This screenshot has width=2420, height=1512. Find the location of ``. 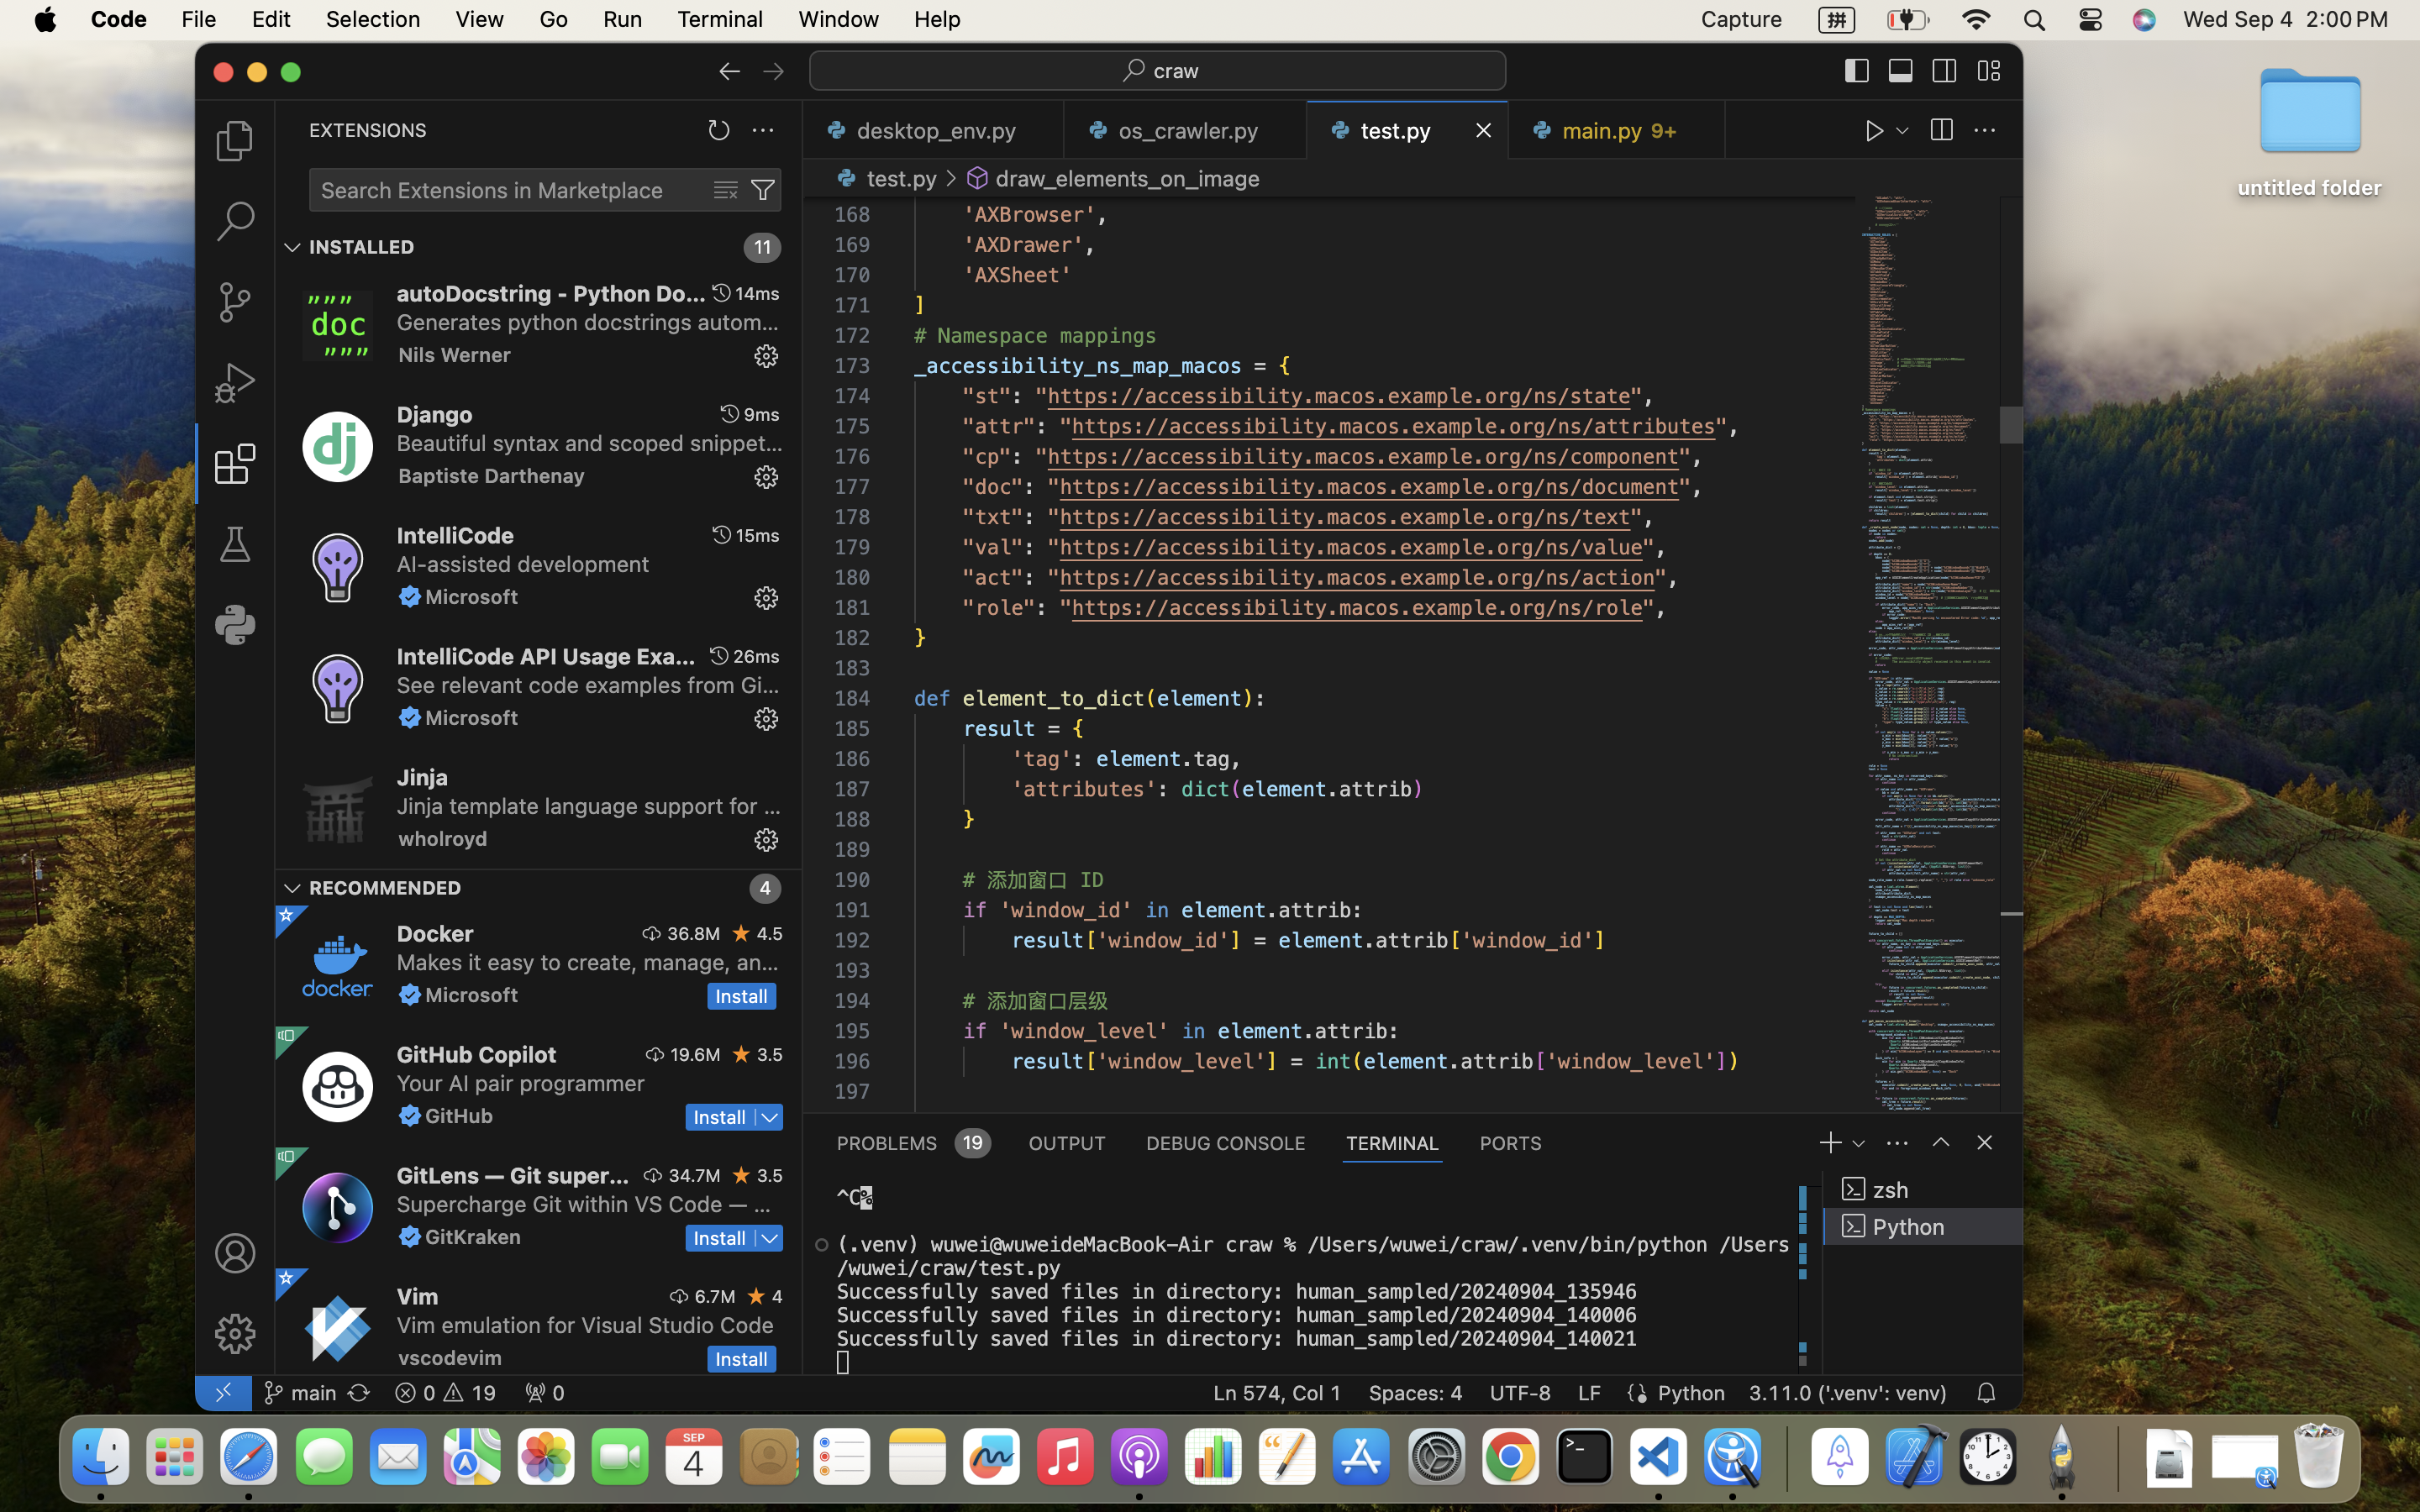

 is located at coordinates (235, 544).